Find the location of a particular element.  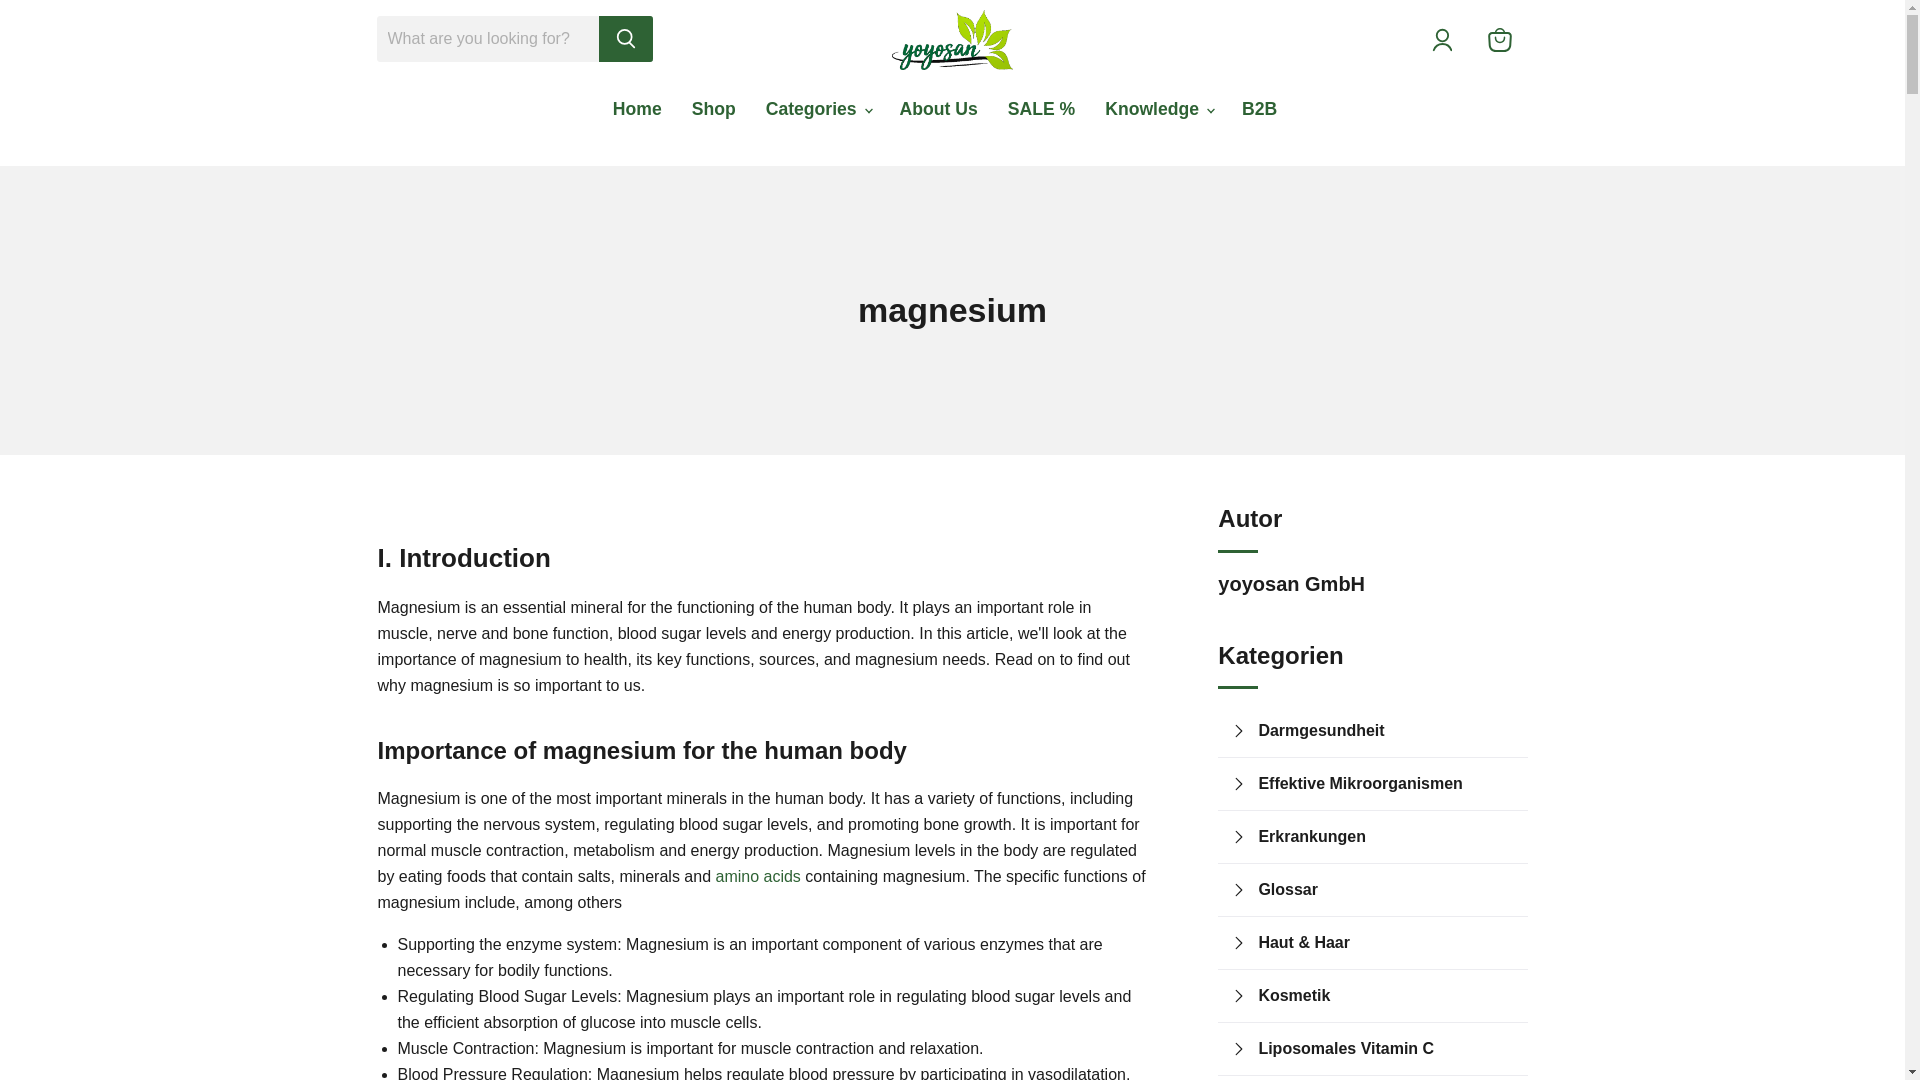

Home is located at coordinates (637, 108).